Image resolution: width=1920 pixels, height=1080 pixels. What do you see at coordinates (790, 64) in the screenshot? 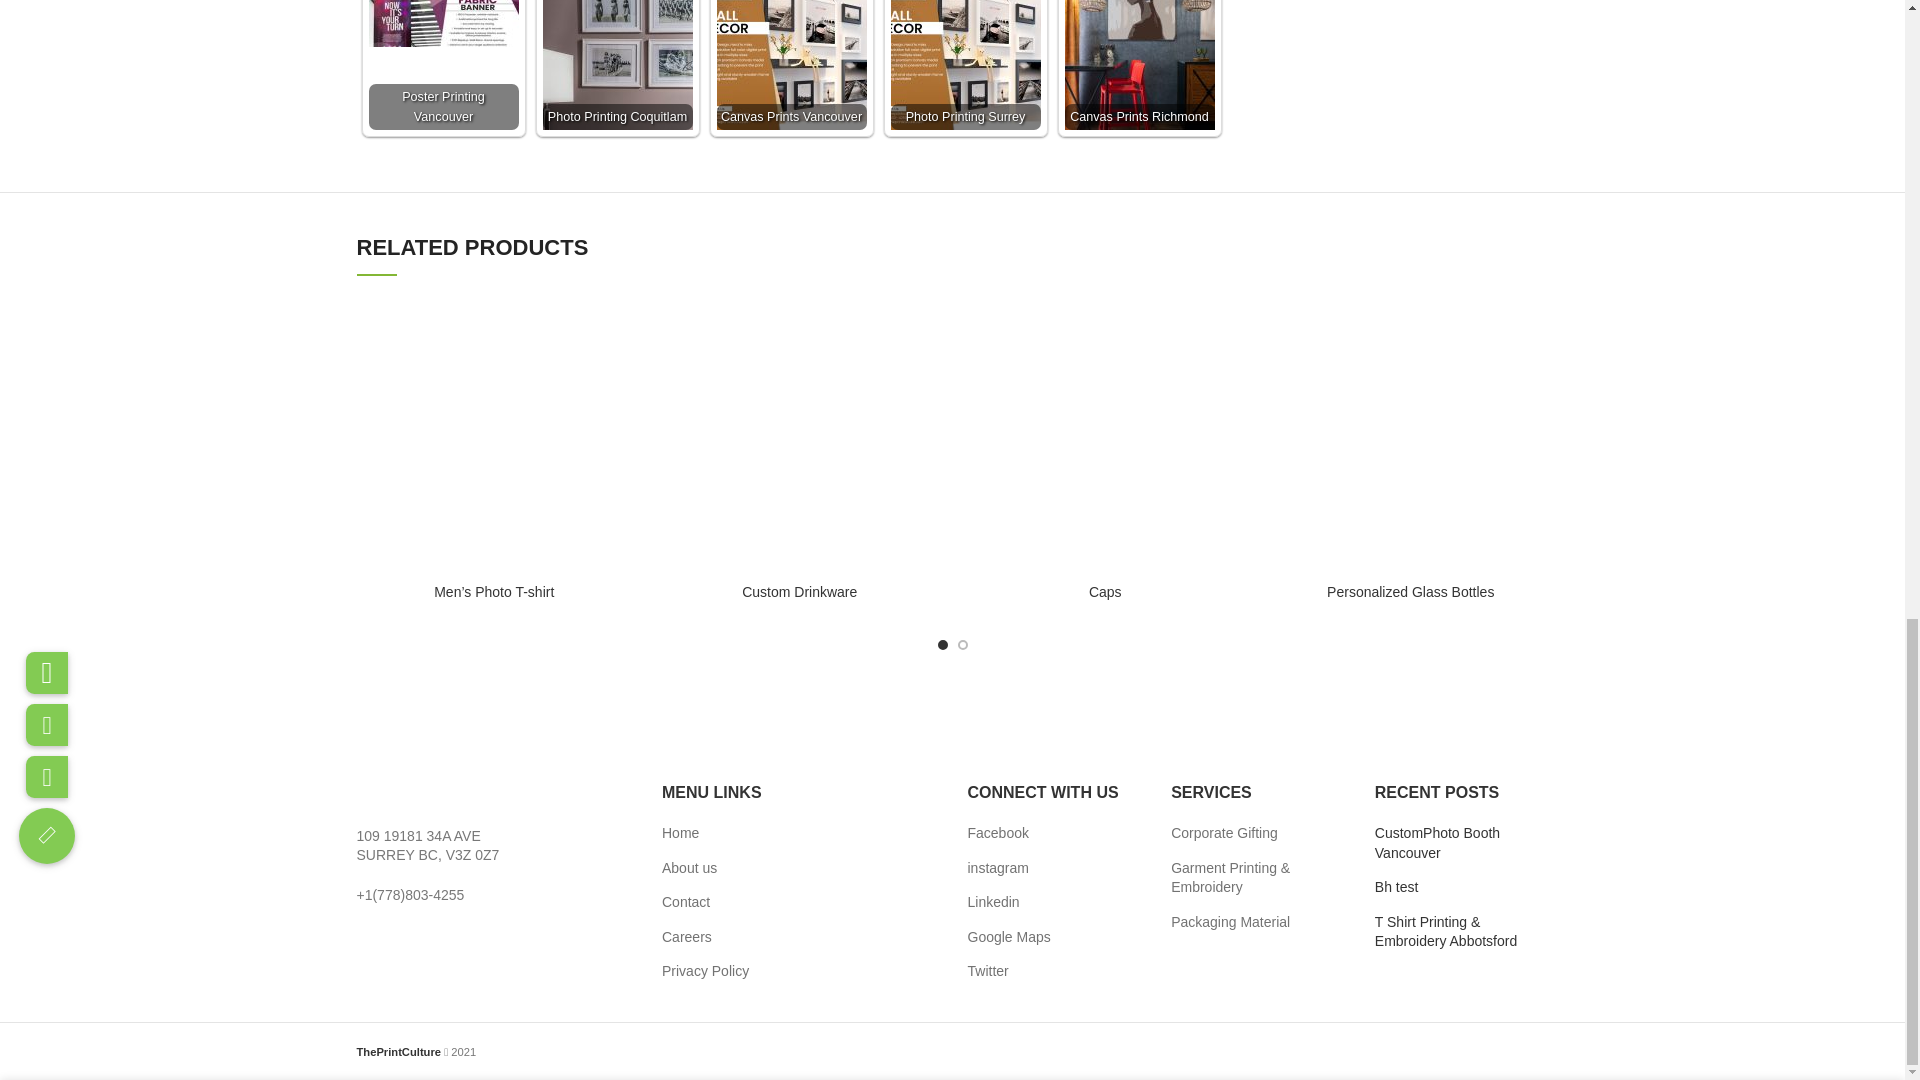
I see `Canvas Prints Vancouver` at bounding box center [790, 64].